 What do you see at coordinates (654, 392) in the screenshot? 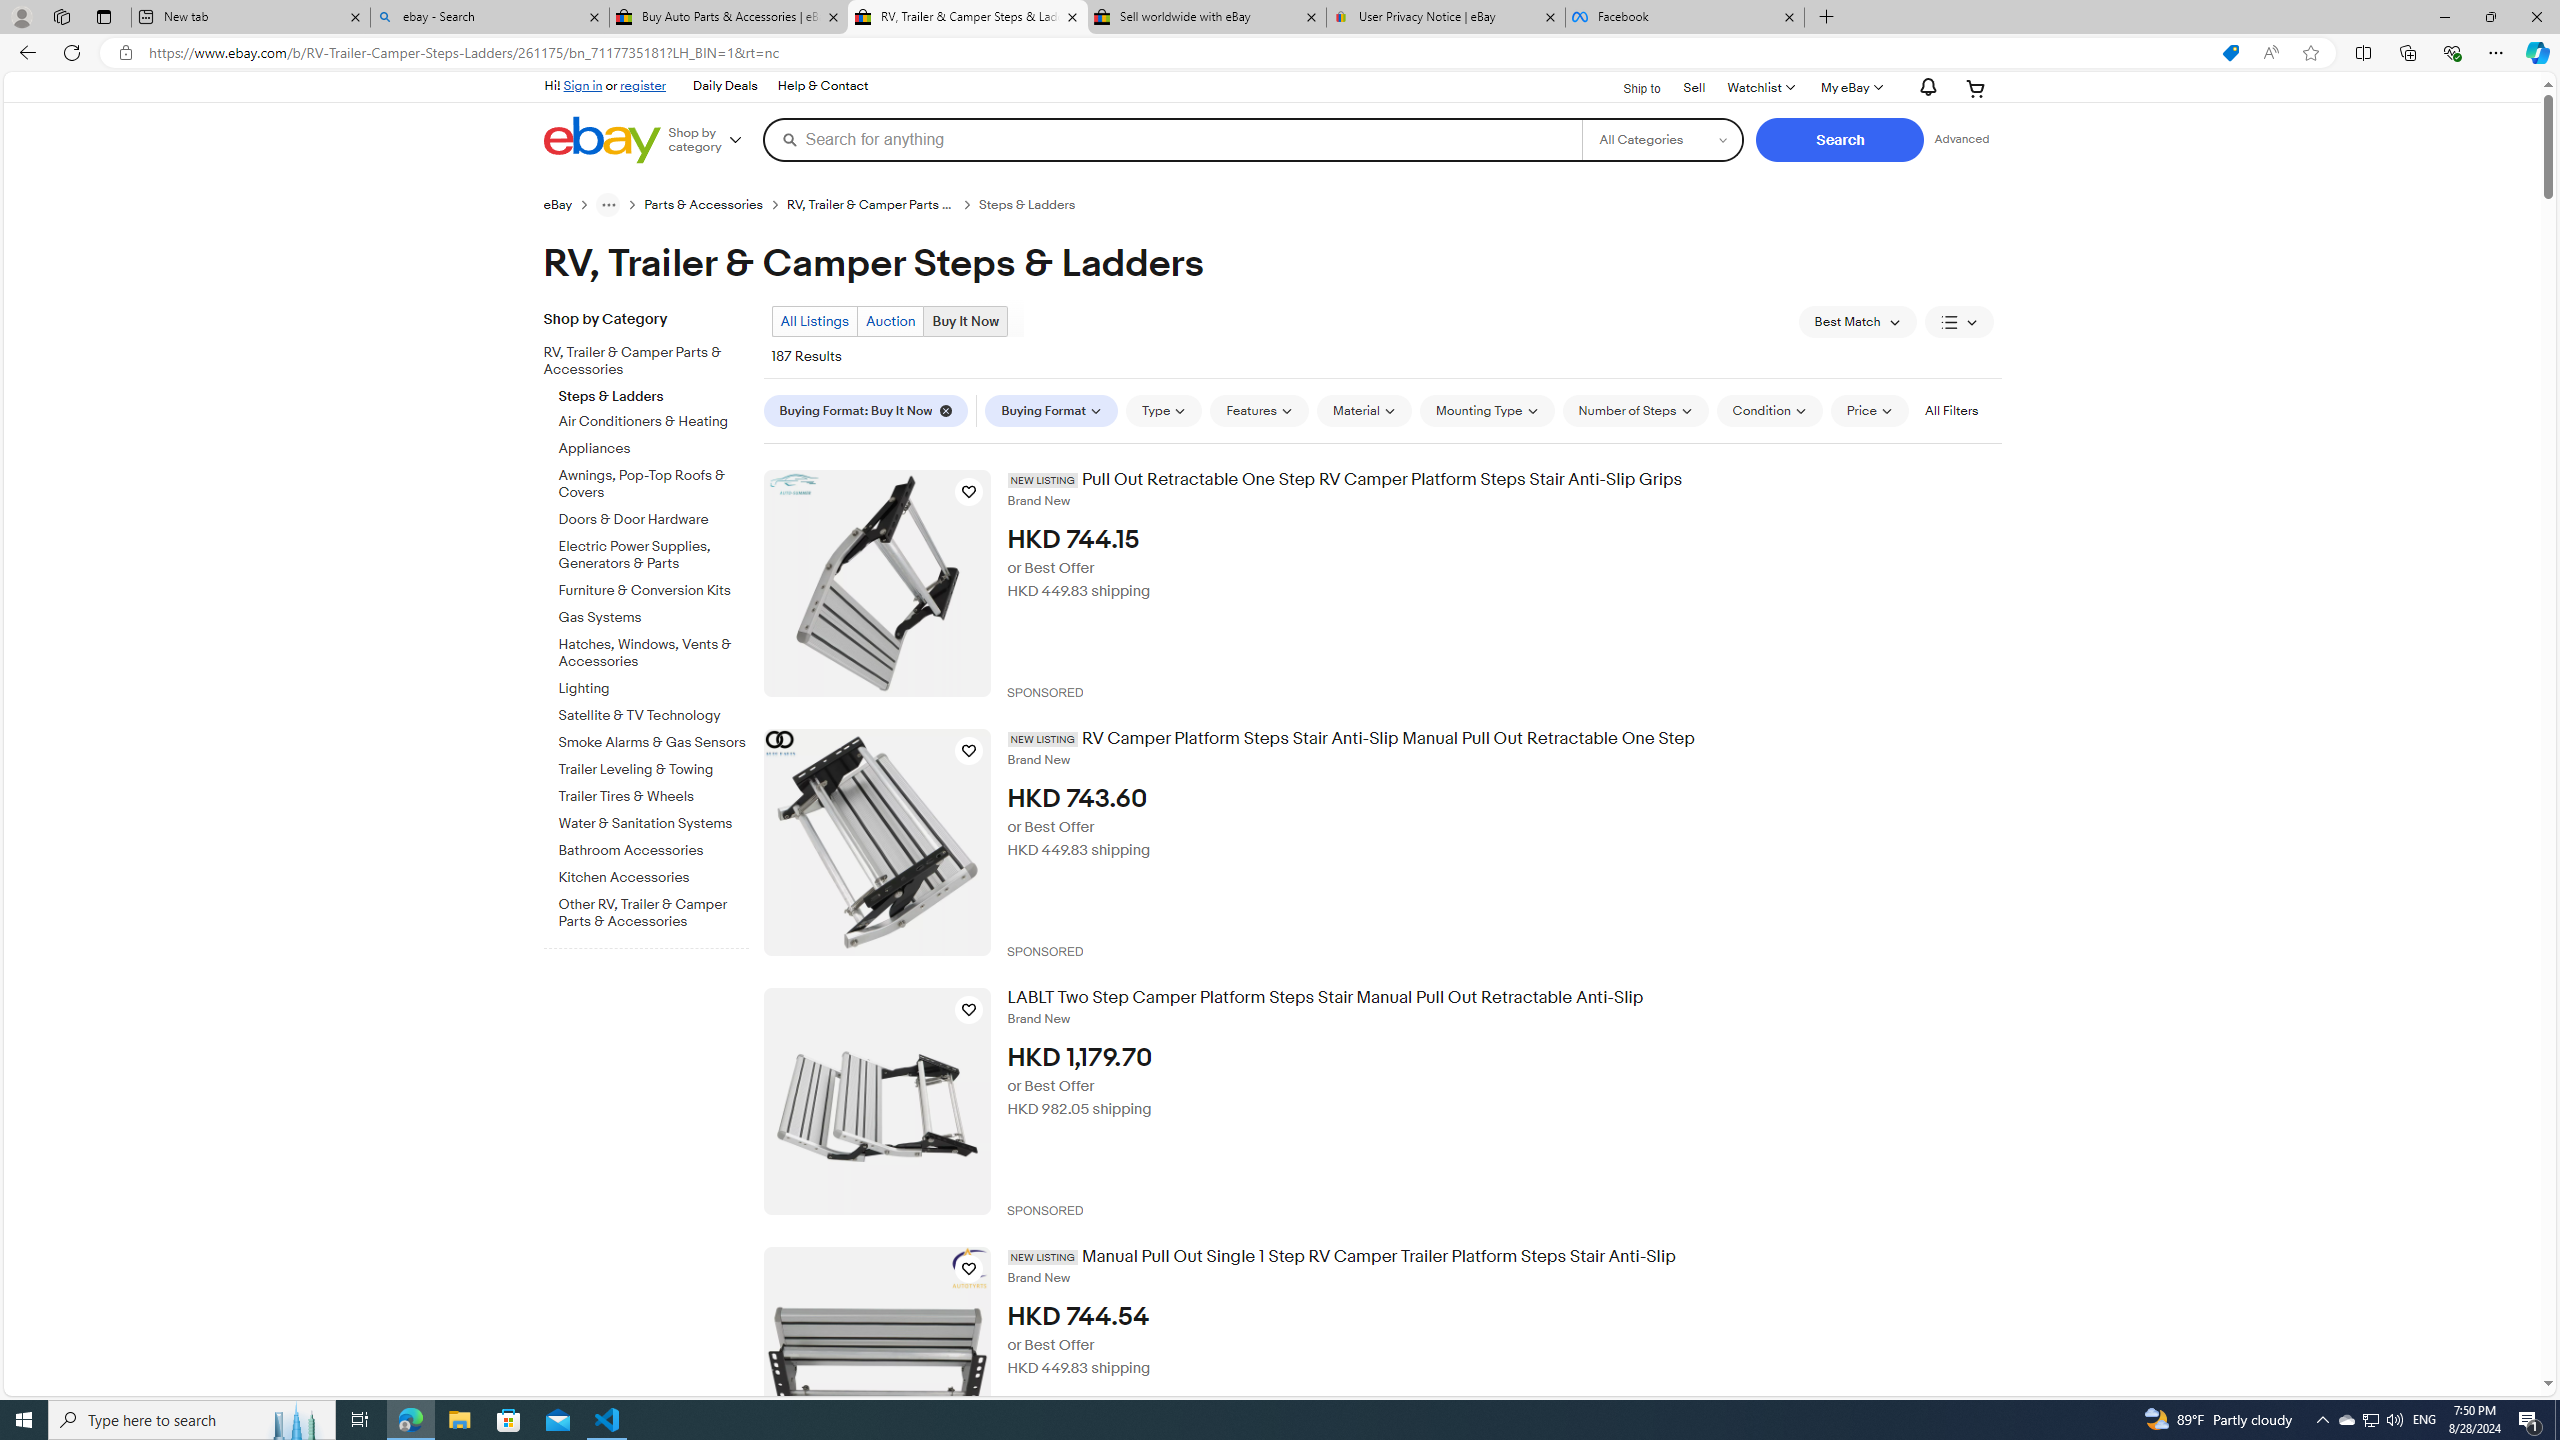
I see `Steps & Ladders` at bounding box center [654, 392].